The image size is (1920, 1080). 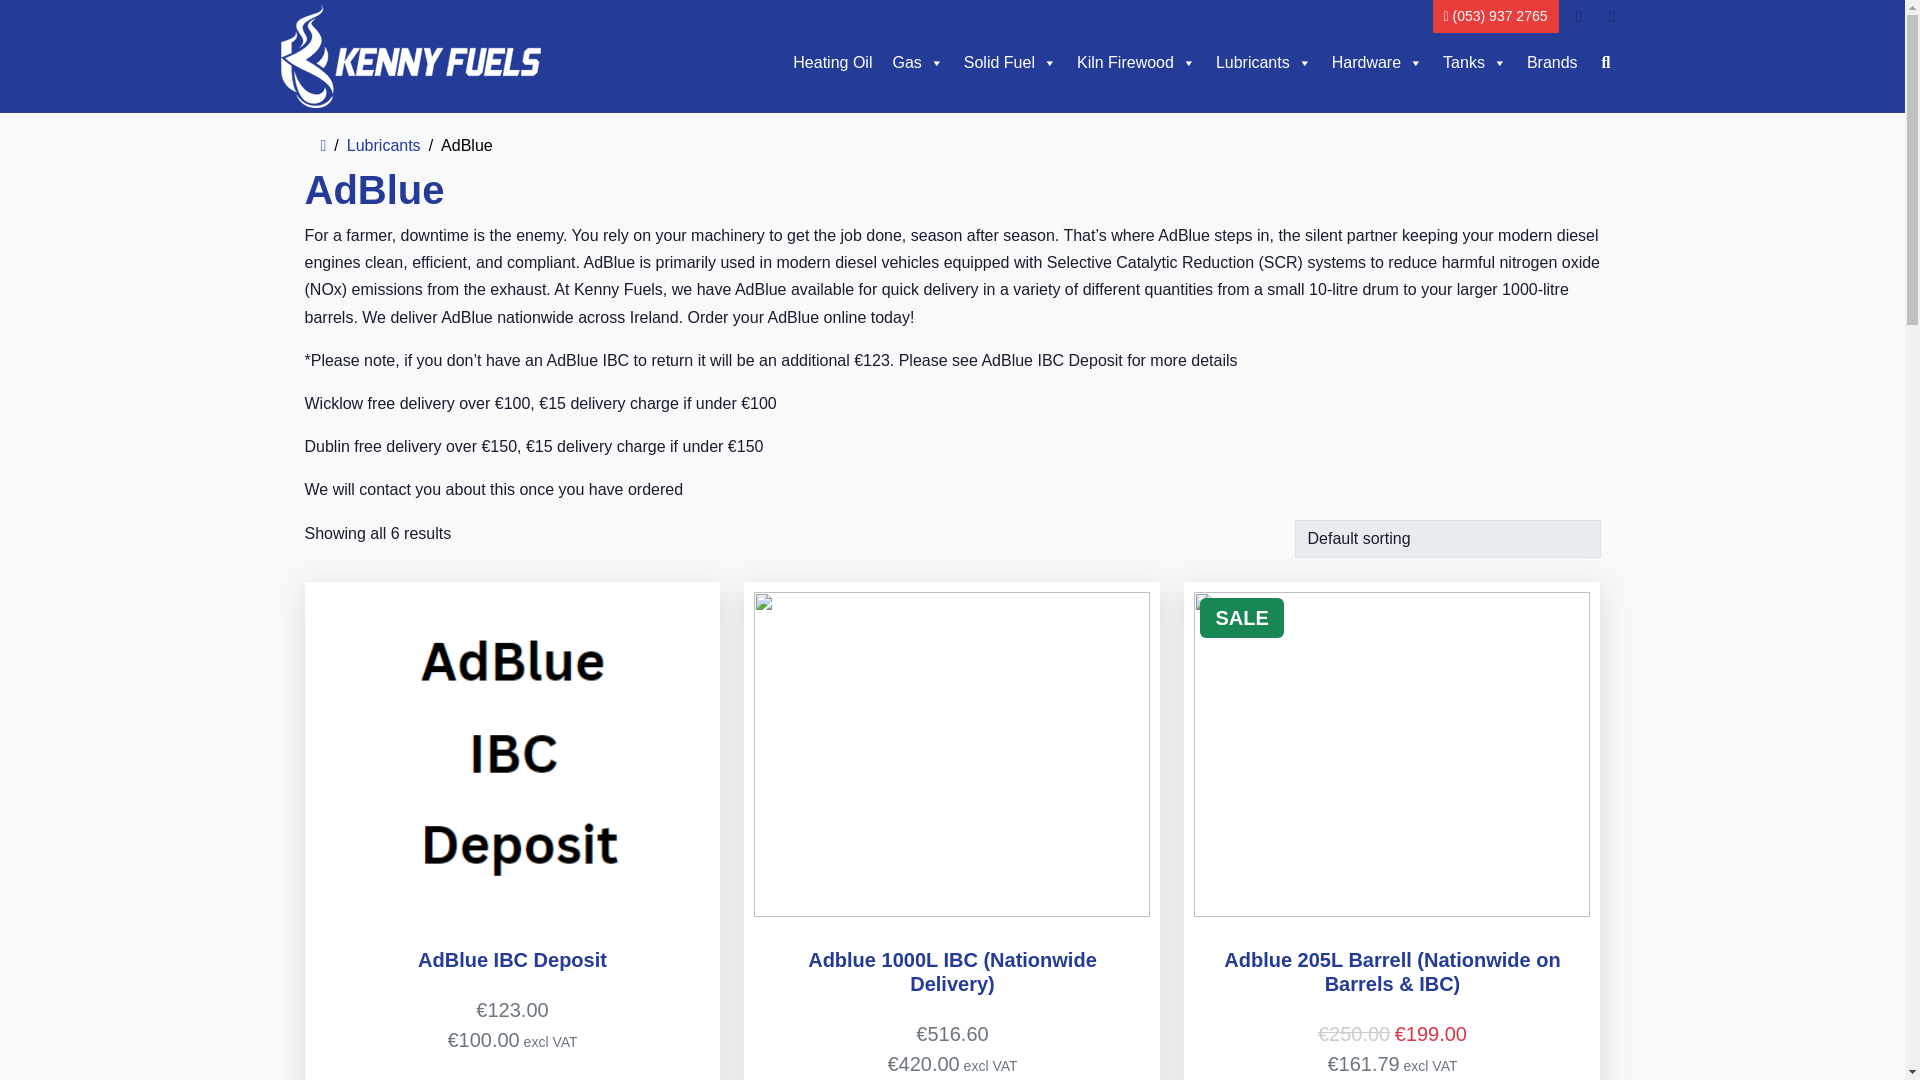 What do you see at coordinates (1578, 16) in the screenshot?
I see `ACCOUNT` at bounding box center [1578, 16].